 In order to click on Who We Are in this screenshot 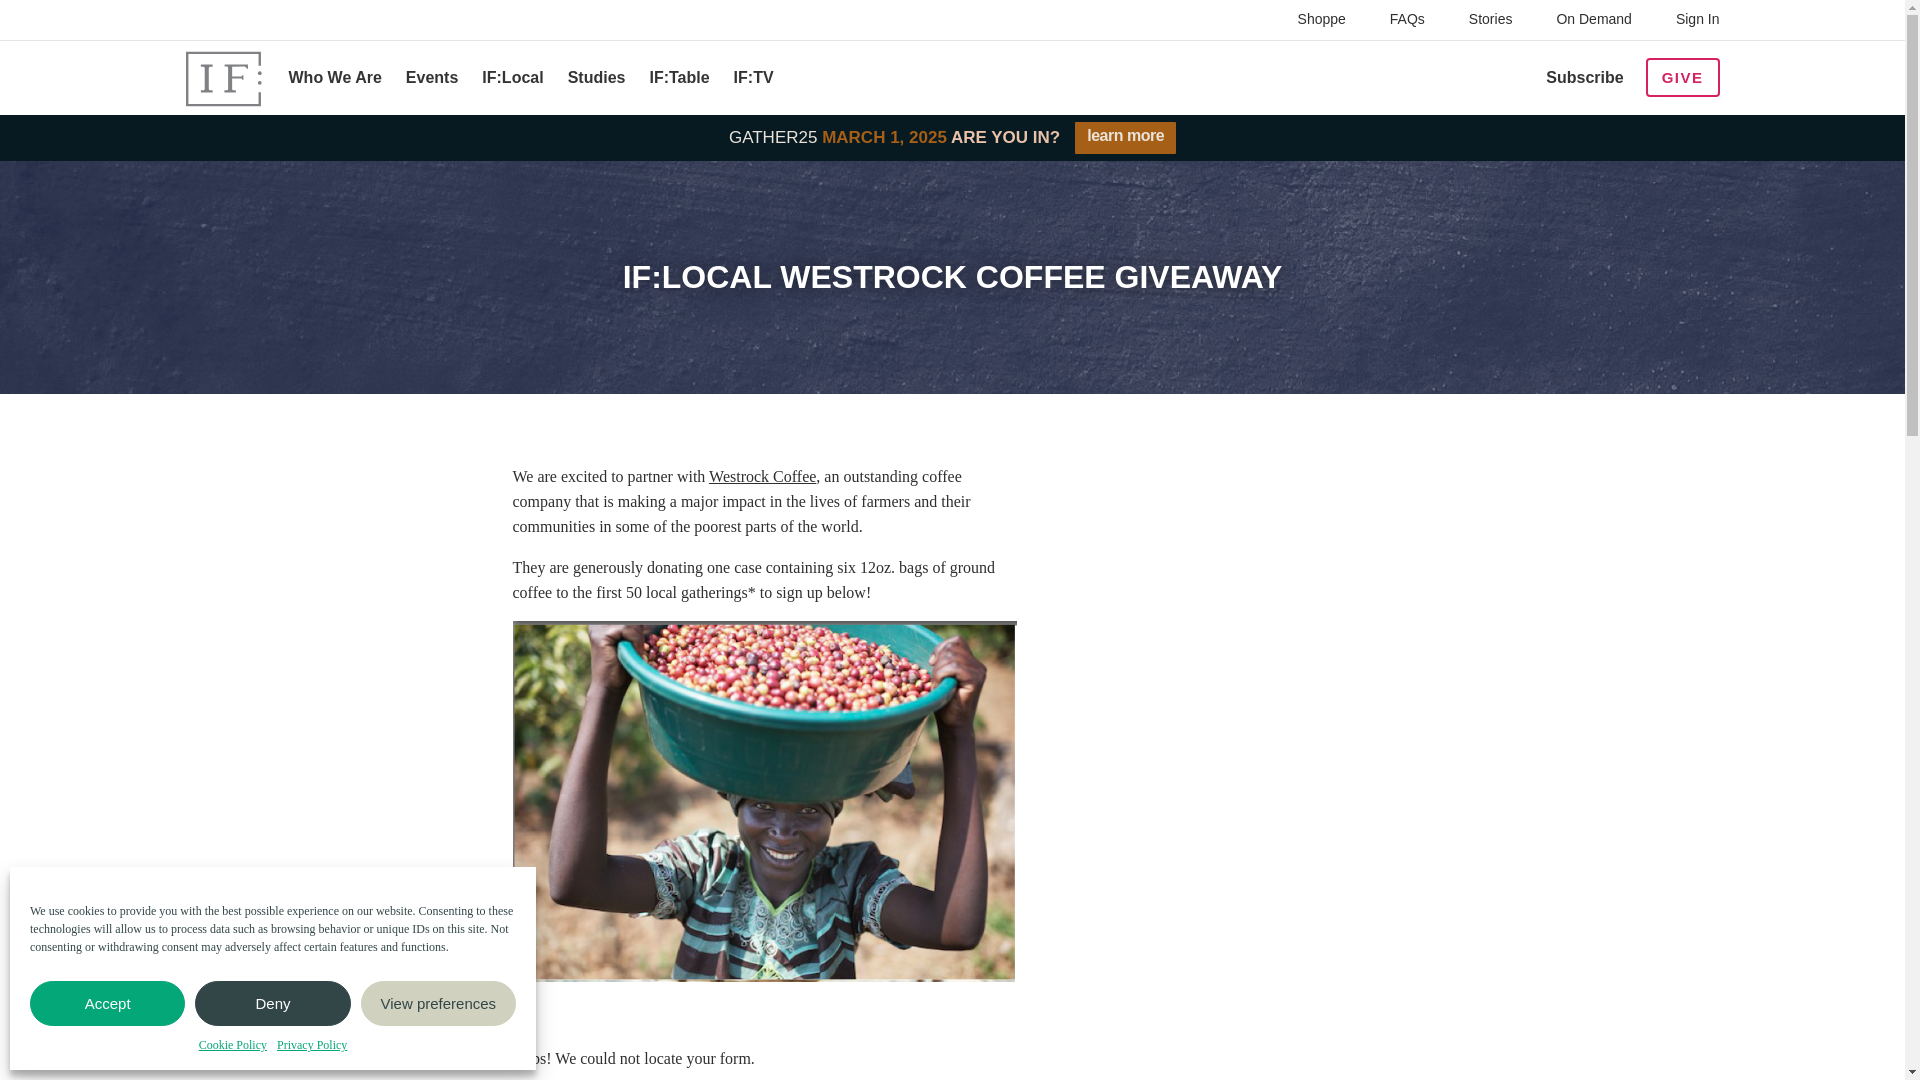, I will do `click(334, 78)`.